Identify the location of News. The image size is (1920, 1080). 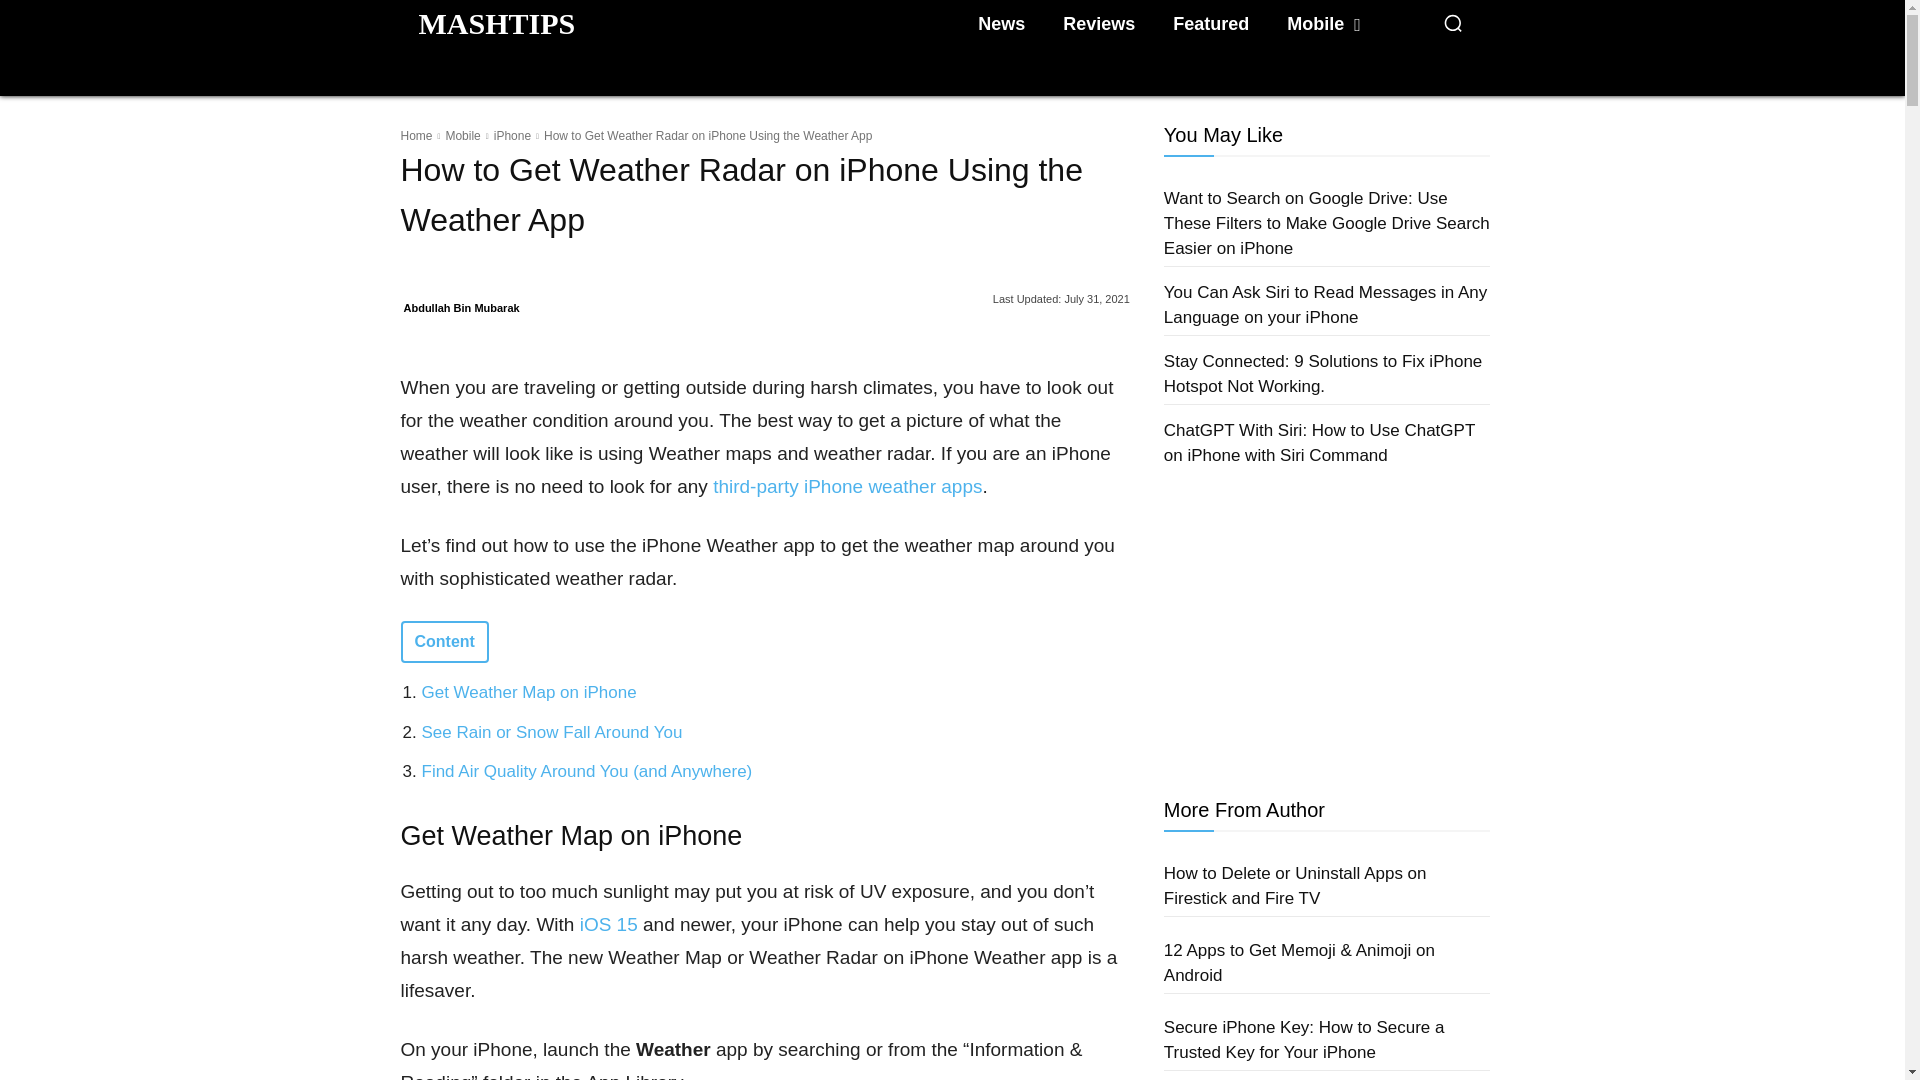
(1000, 24).